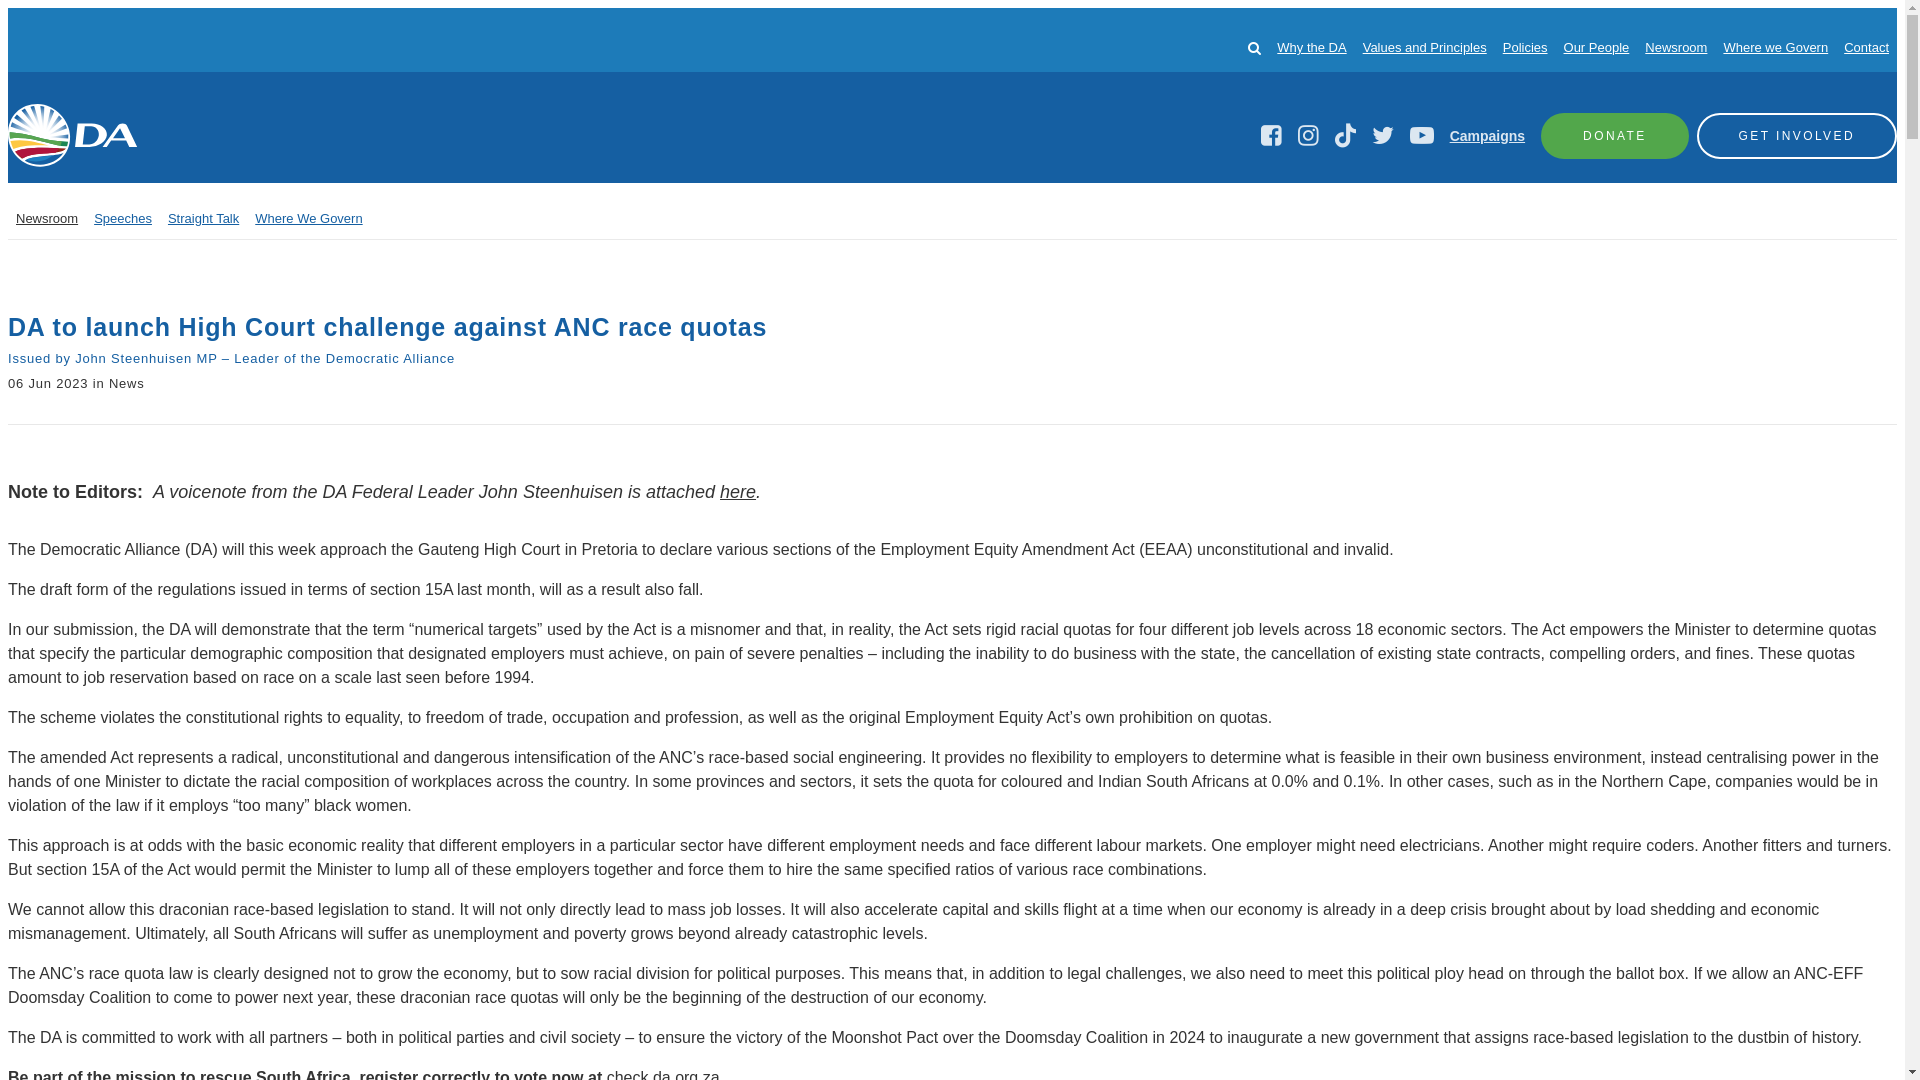 This screenshot has height=1080, width=1920. I want to click on Straight Talk, so click(203, 218).